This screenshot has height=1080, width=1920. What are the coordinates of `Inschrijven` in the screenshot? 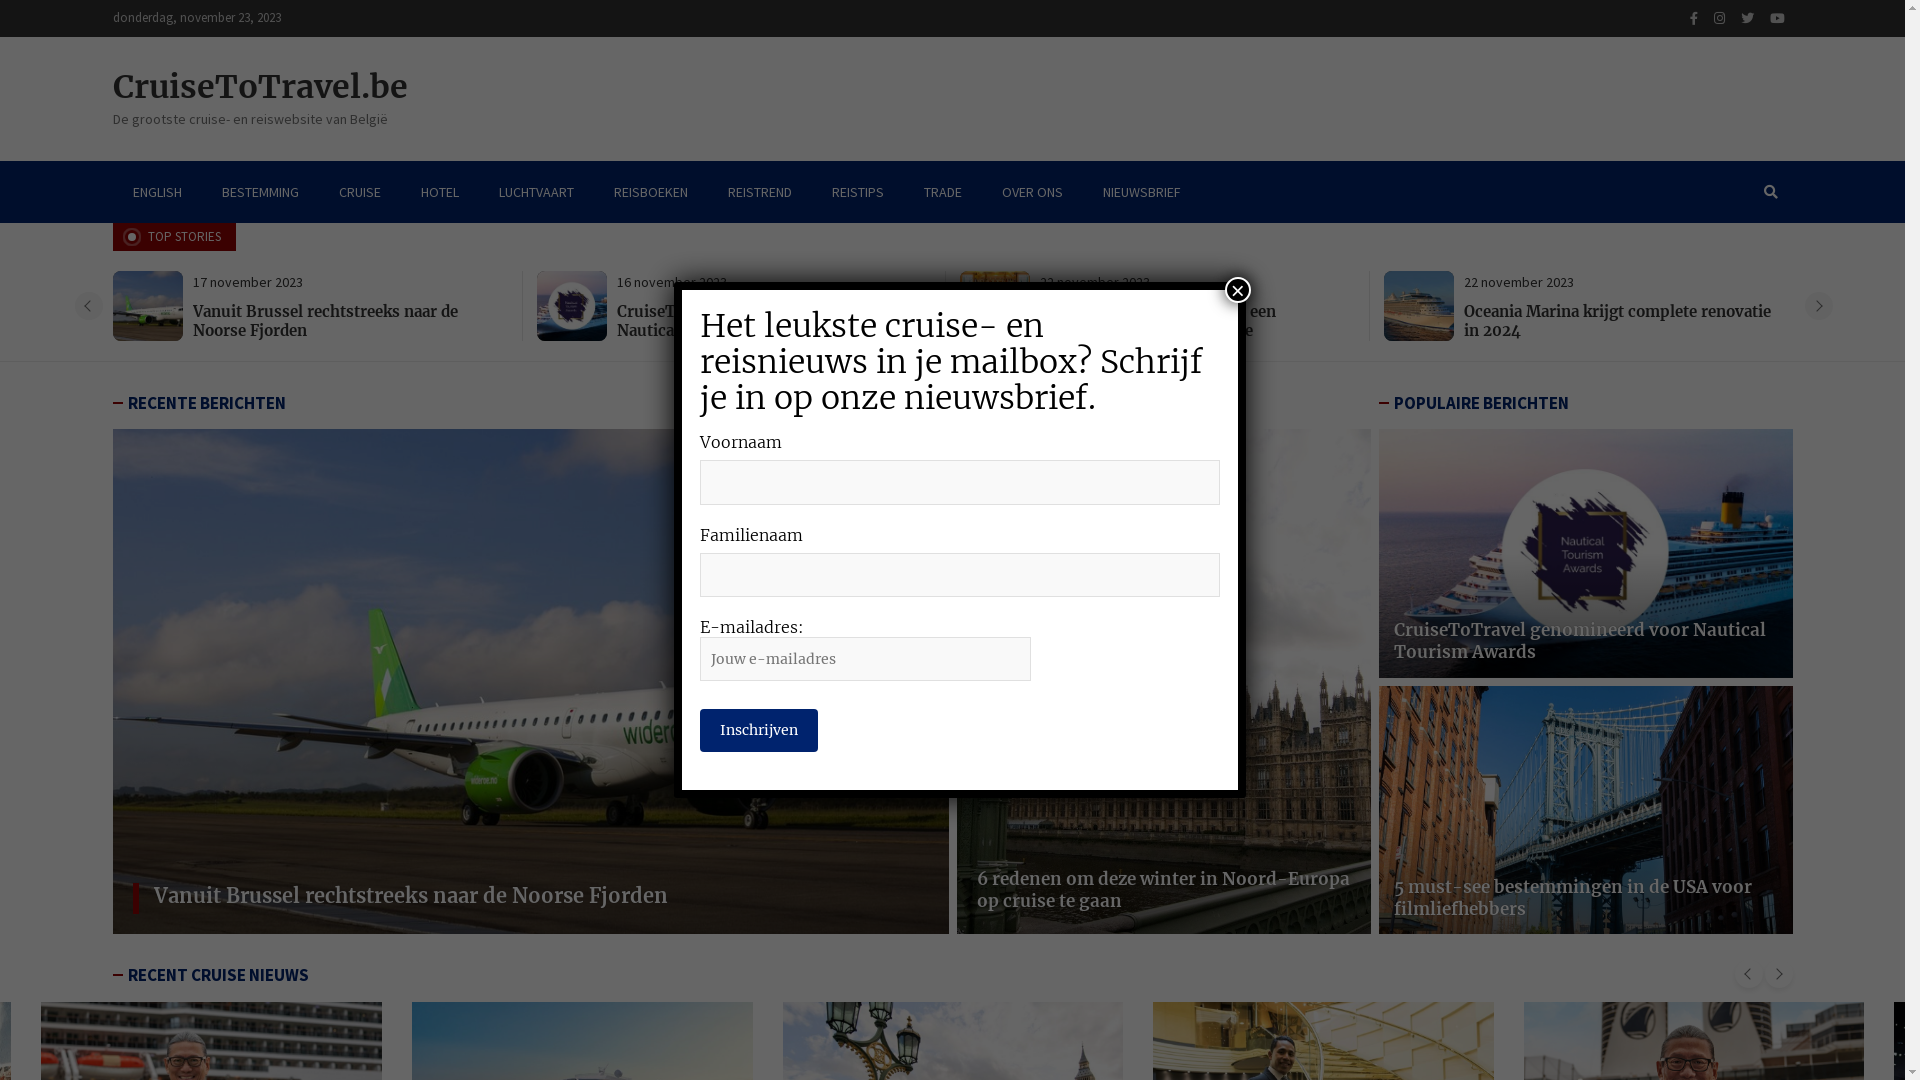 It's located at (759, 730).